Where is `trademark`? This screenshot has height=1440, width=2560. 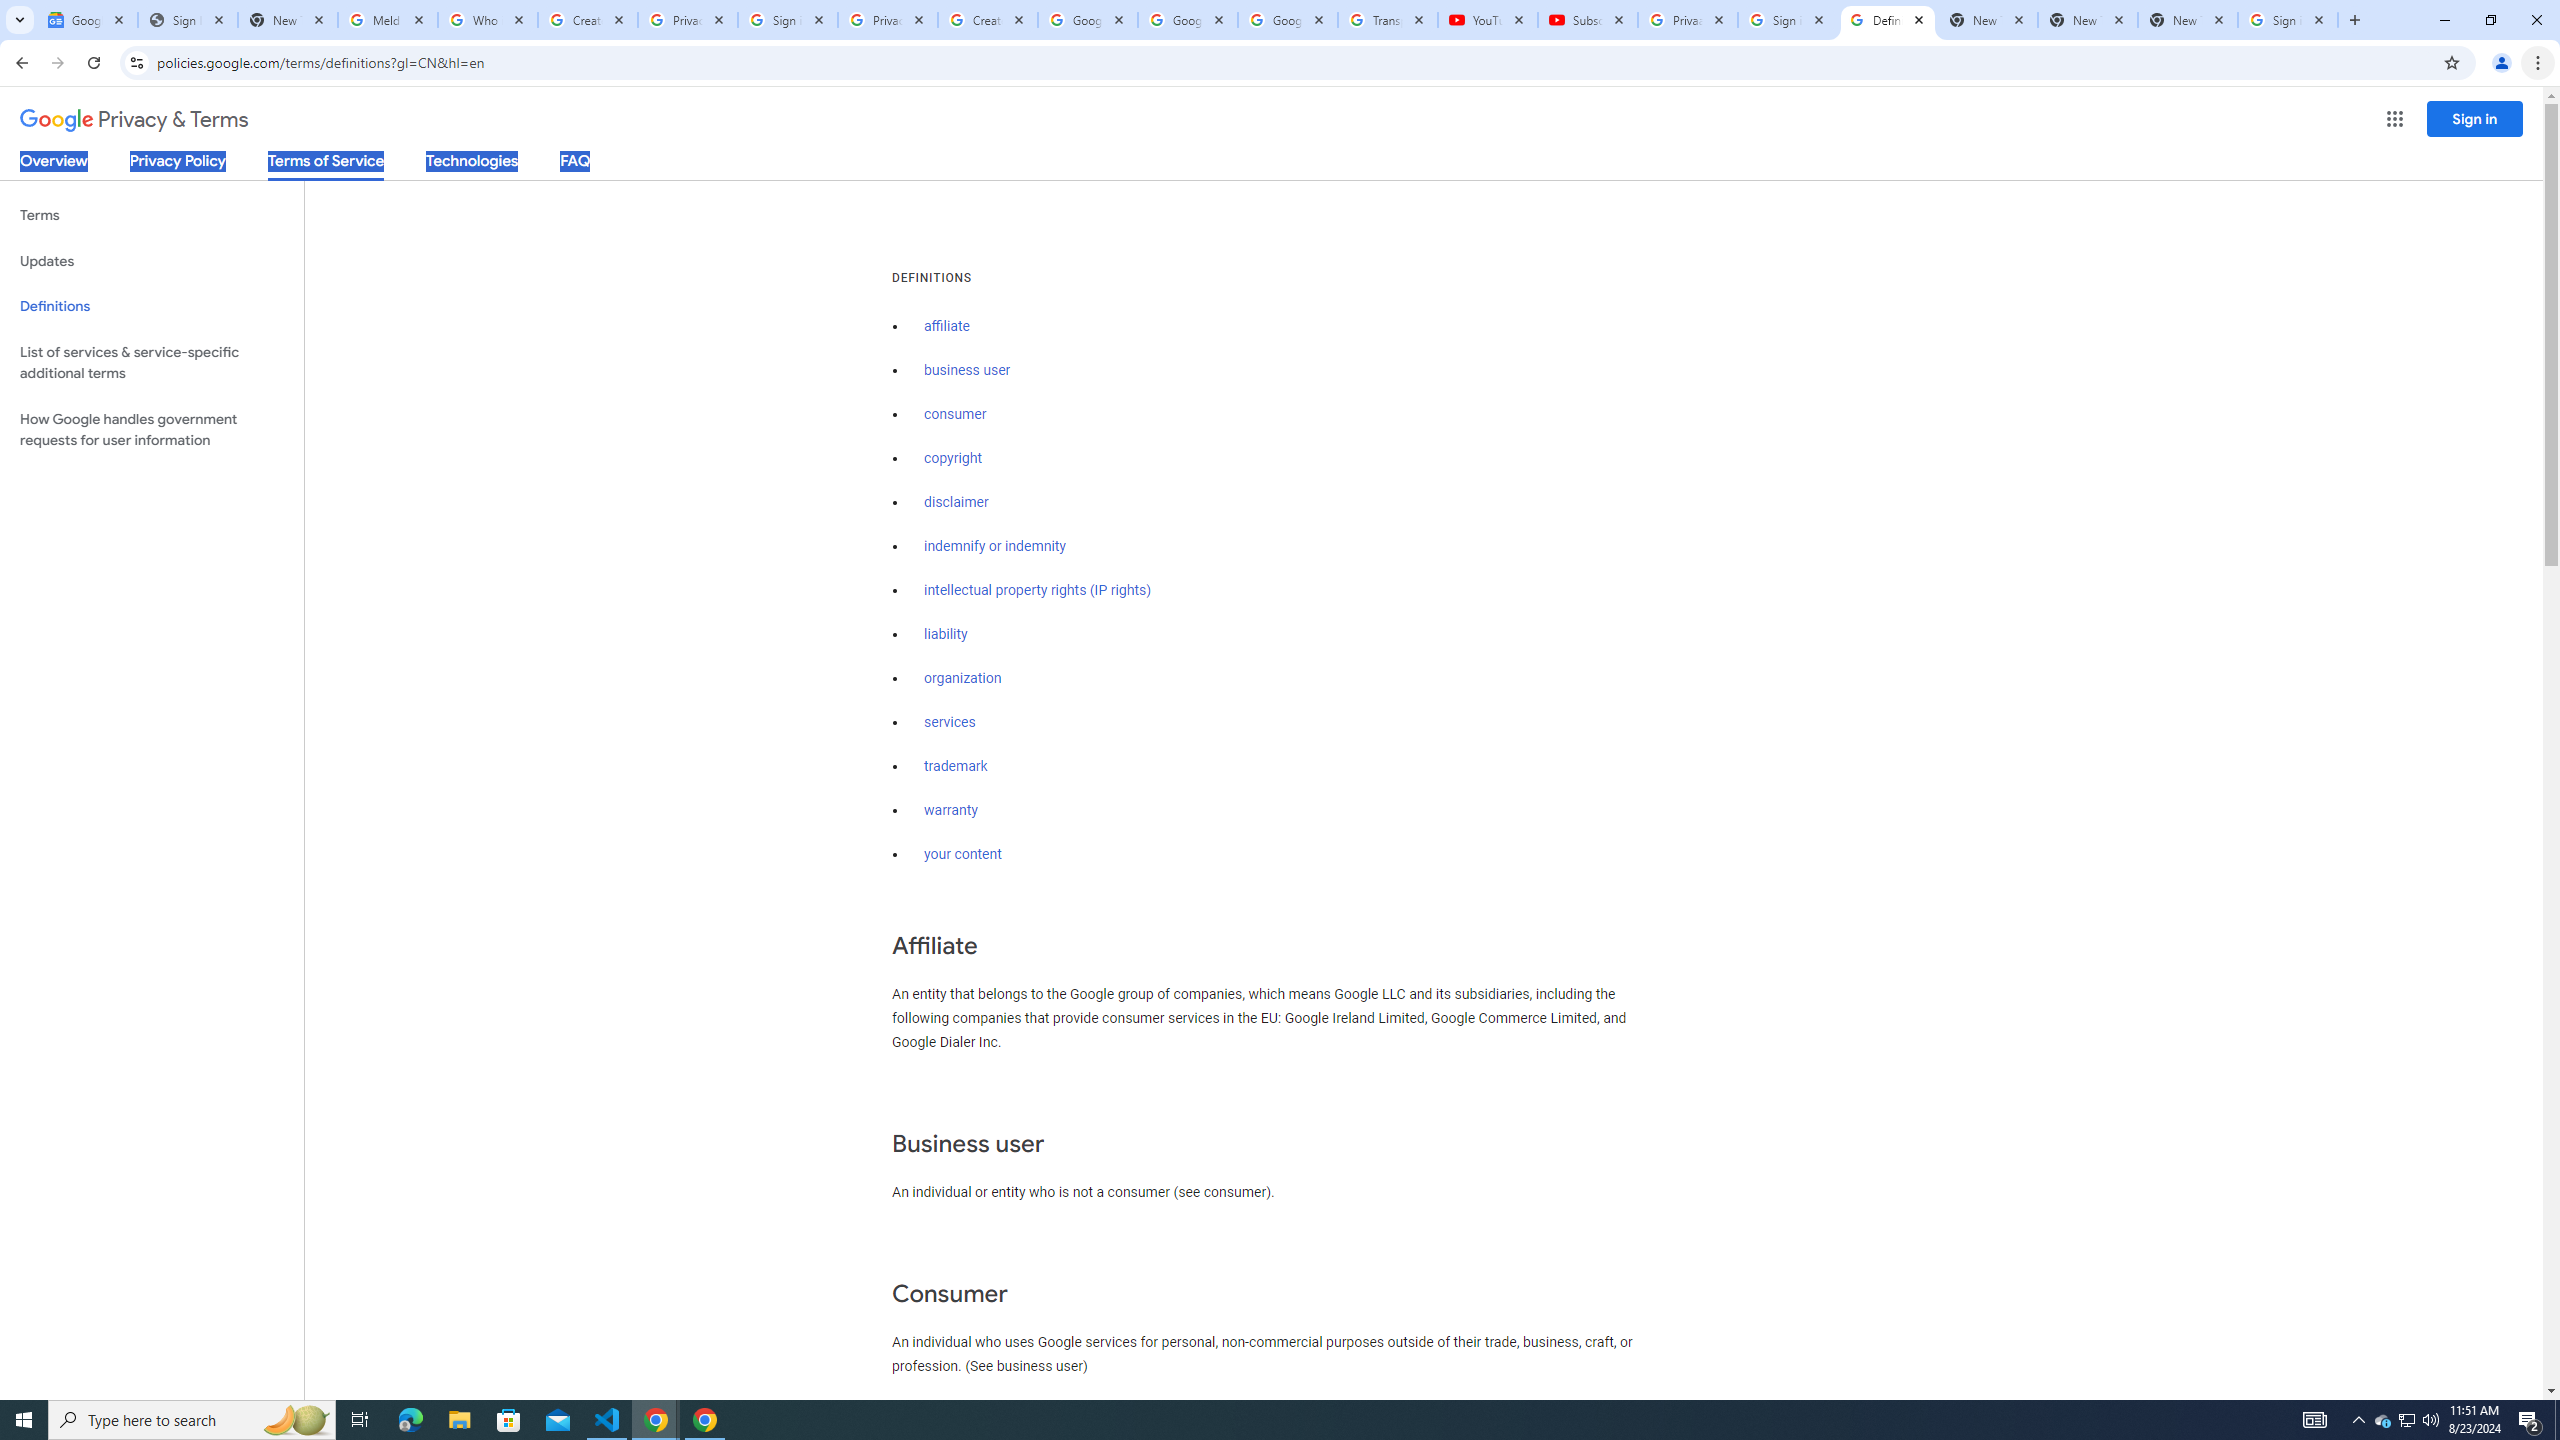 trademark is located at coordinates (956, 766).